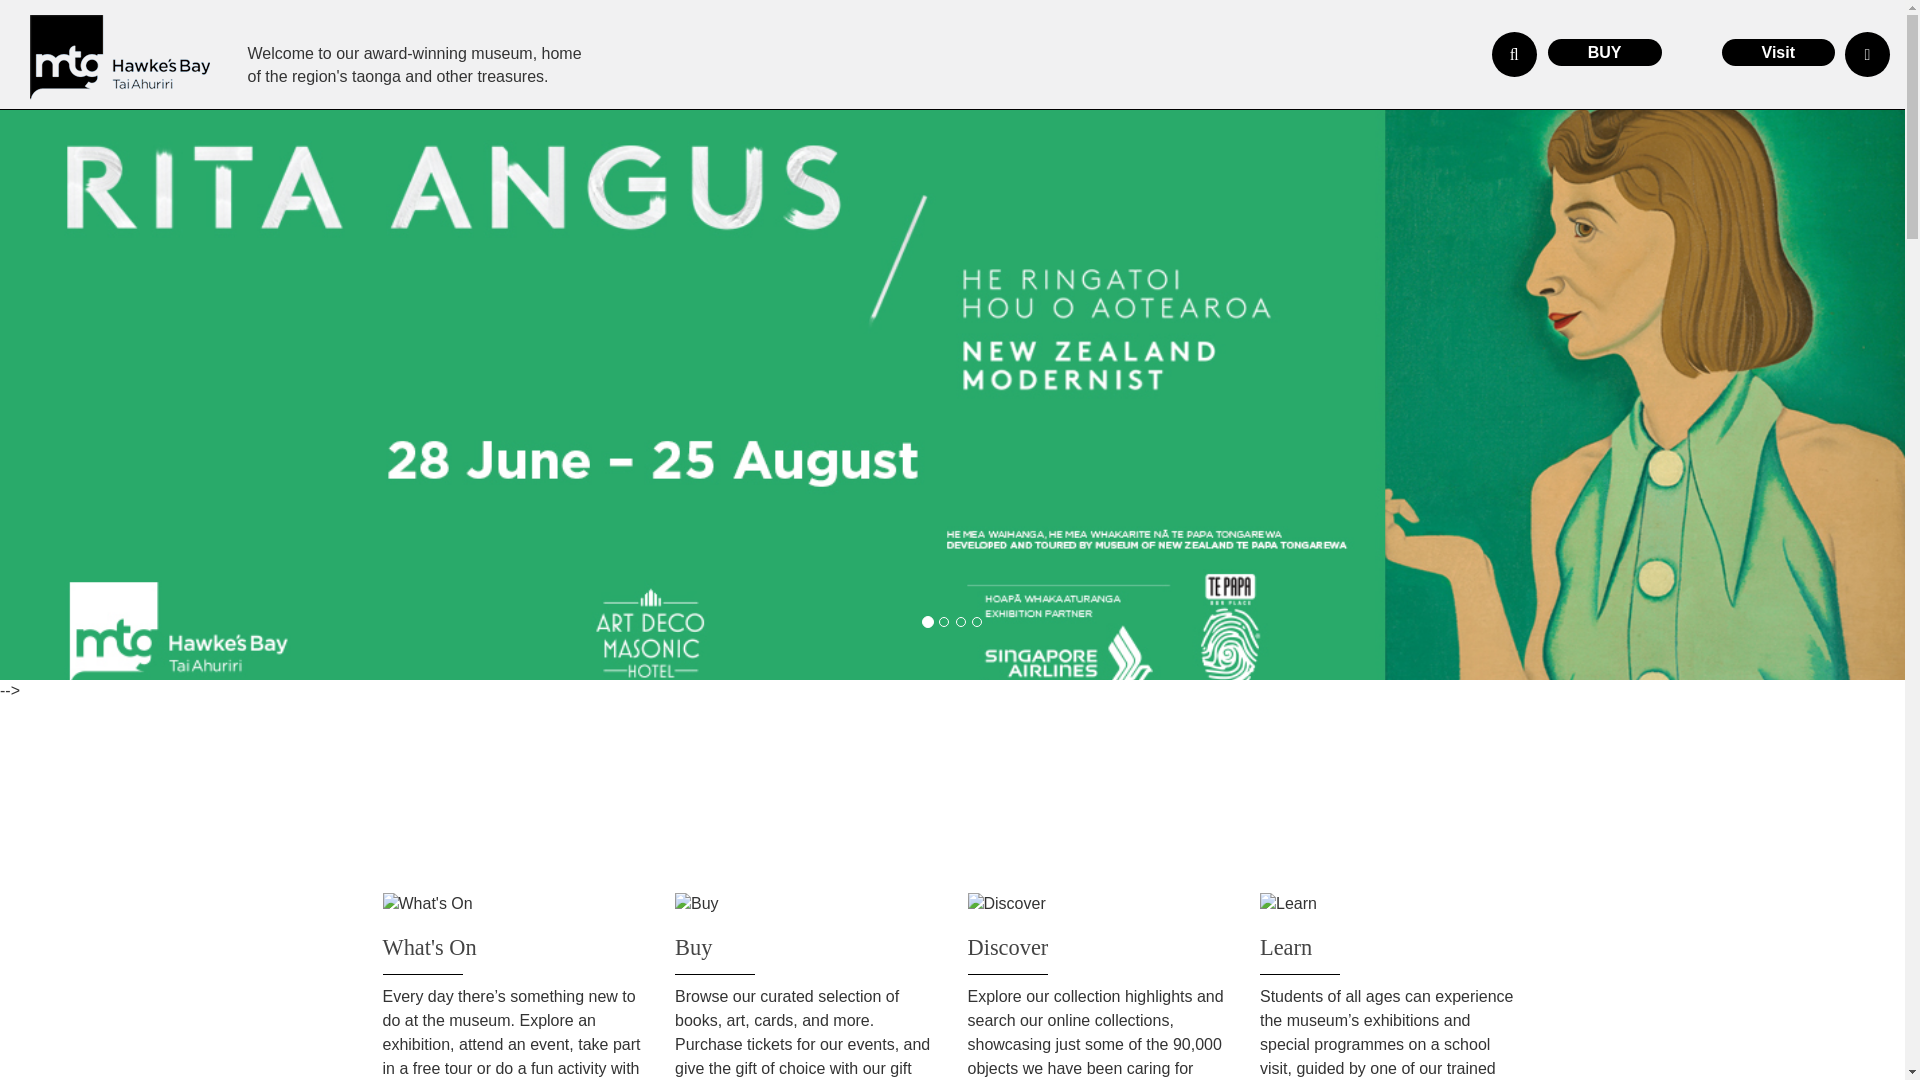 This screenshot has height=1080, width=1920. Describe the element at coordinates (1778, 52) in the screenshot. I see `Visit` at that location.